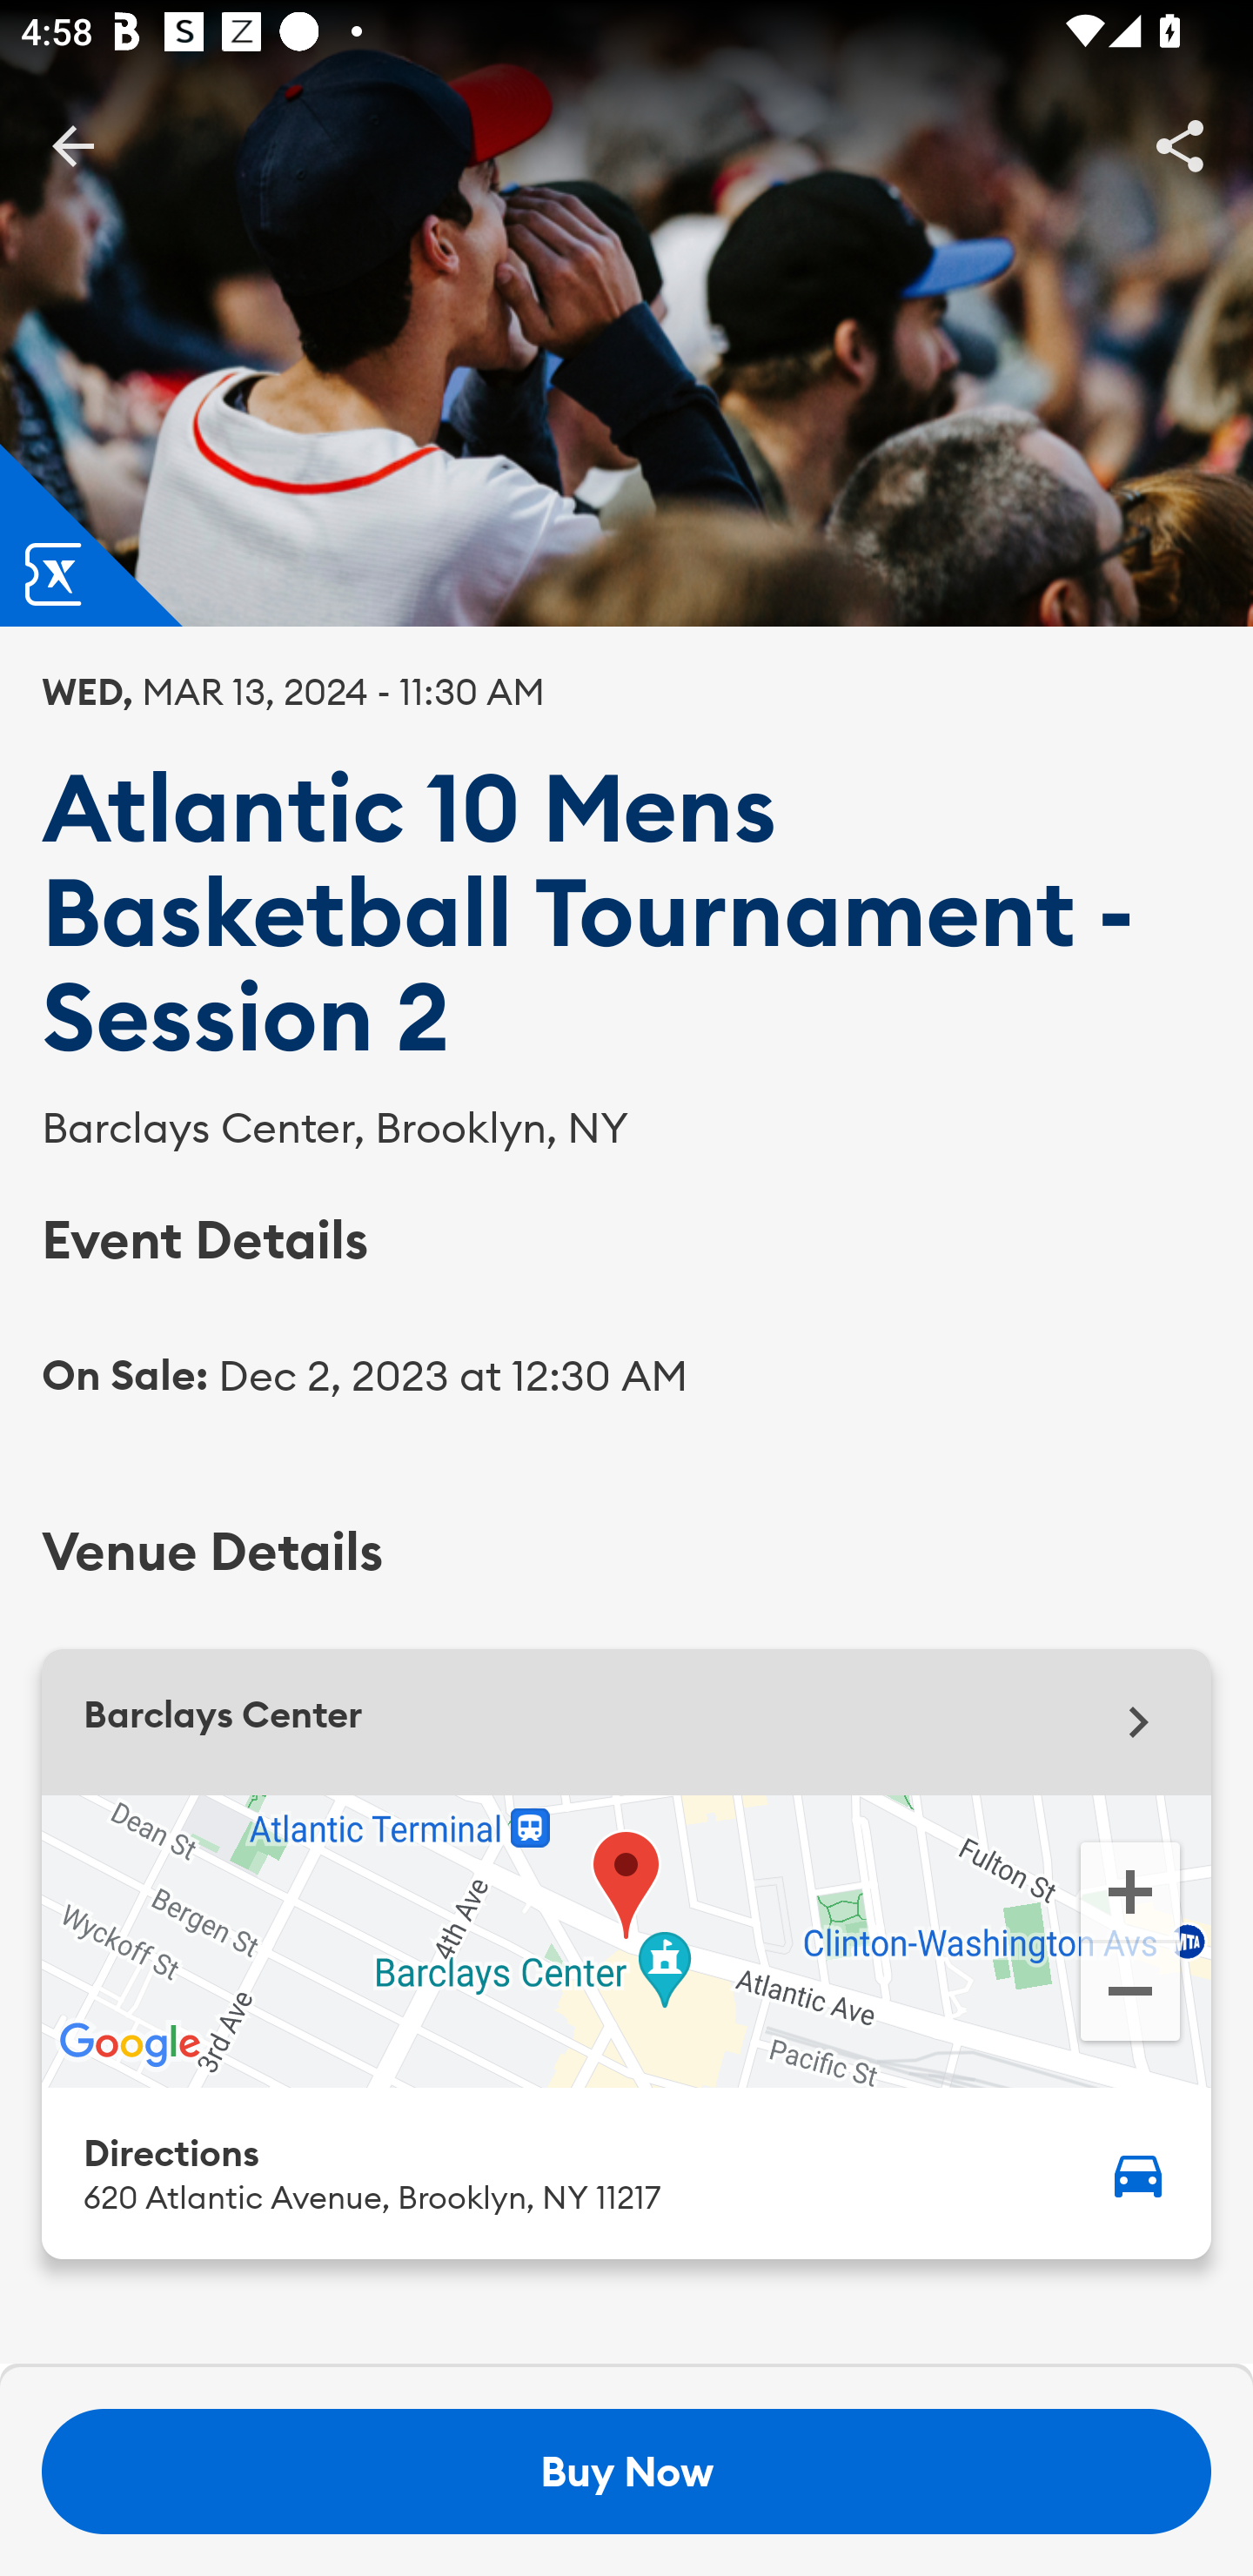 The height and width of the screenshot is (2576, 1253). I want to click on Directions 620 Atlantic Avenue, Brooklyn, NY 11217, so click(626, 2172).